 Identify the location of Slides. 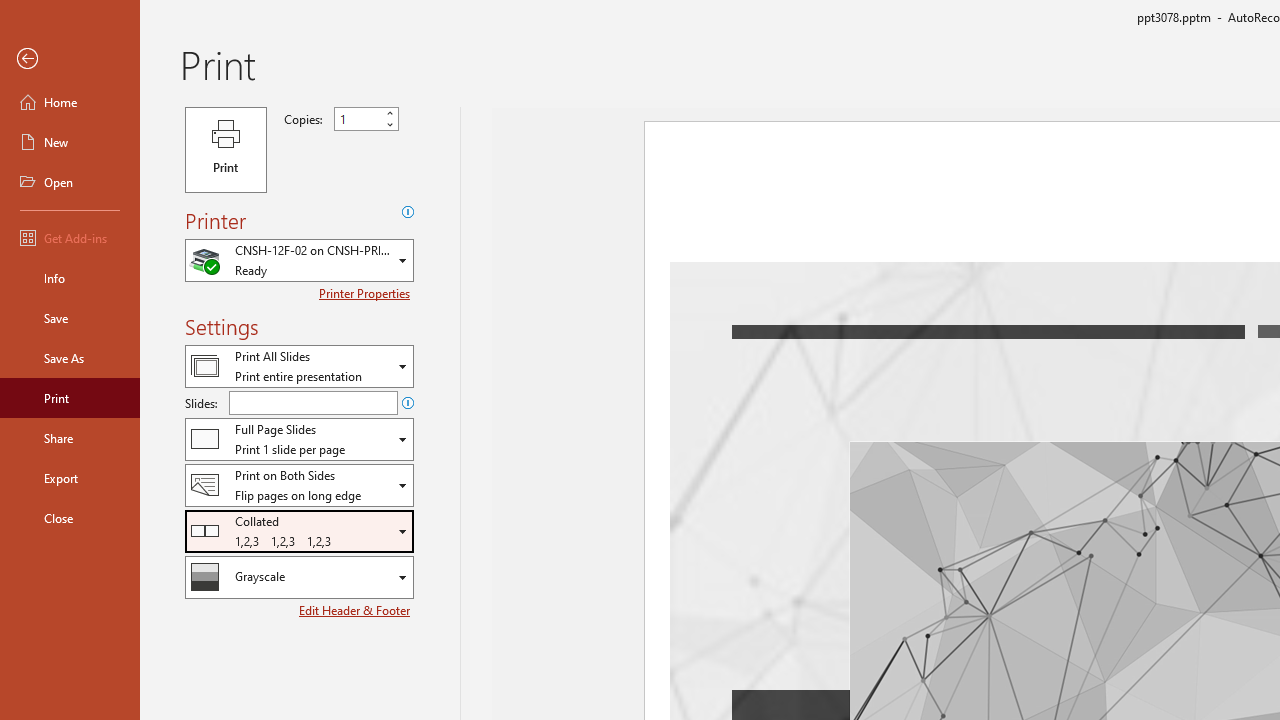
(313, 402).